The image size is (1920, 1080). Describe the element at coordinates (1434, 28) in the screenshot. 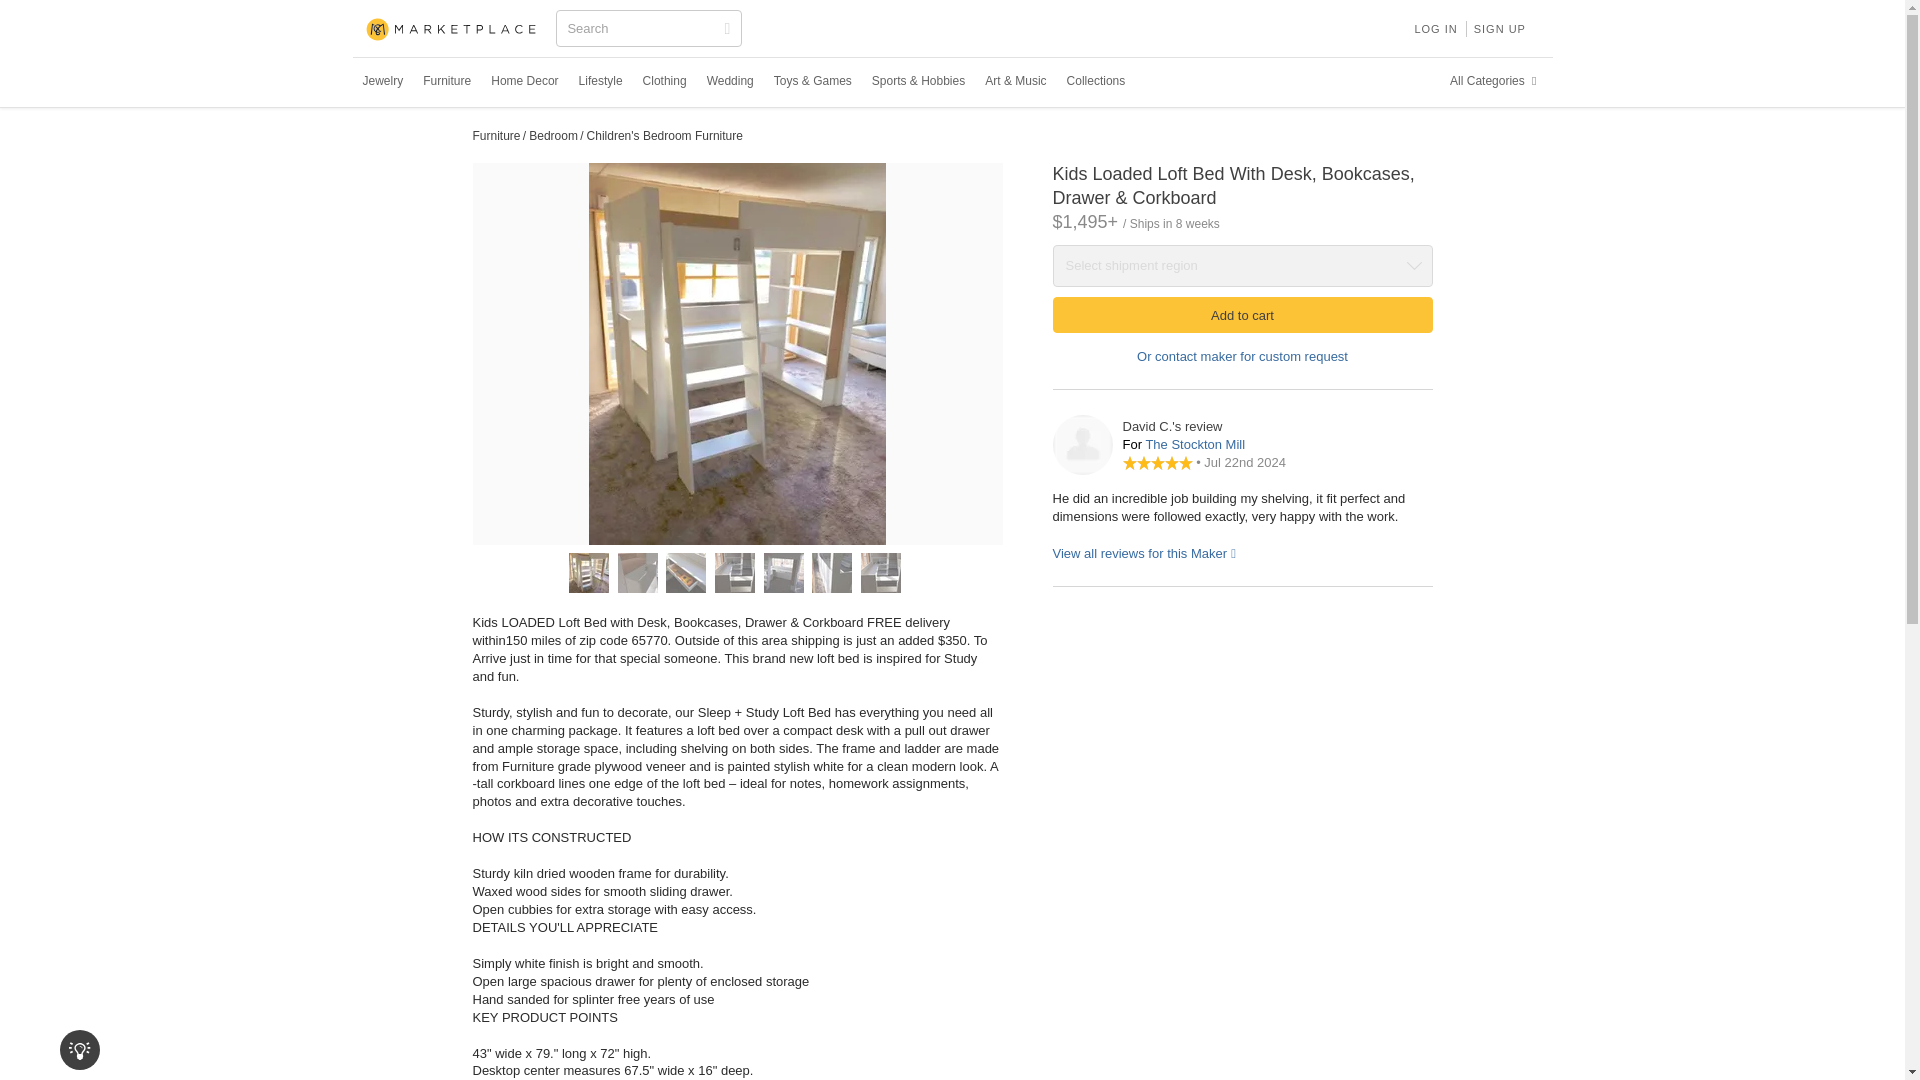

I see `Log in to CustomMade` at that location.